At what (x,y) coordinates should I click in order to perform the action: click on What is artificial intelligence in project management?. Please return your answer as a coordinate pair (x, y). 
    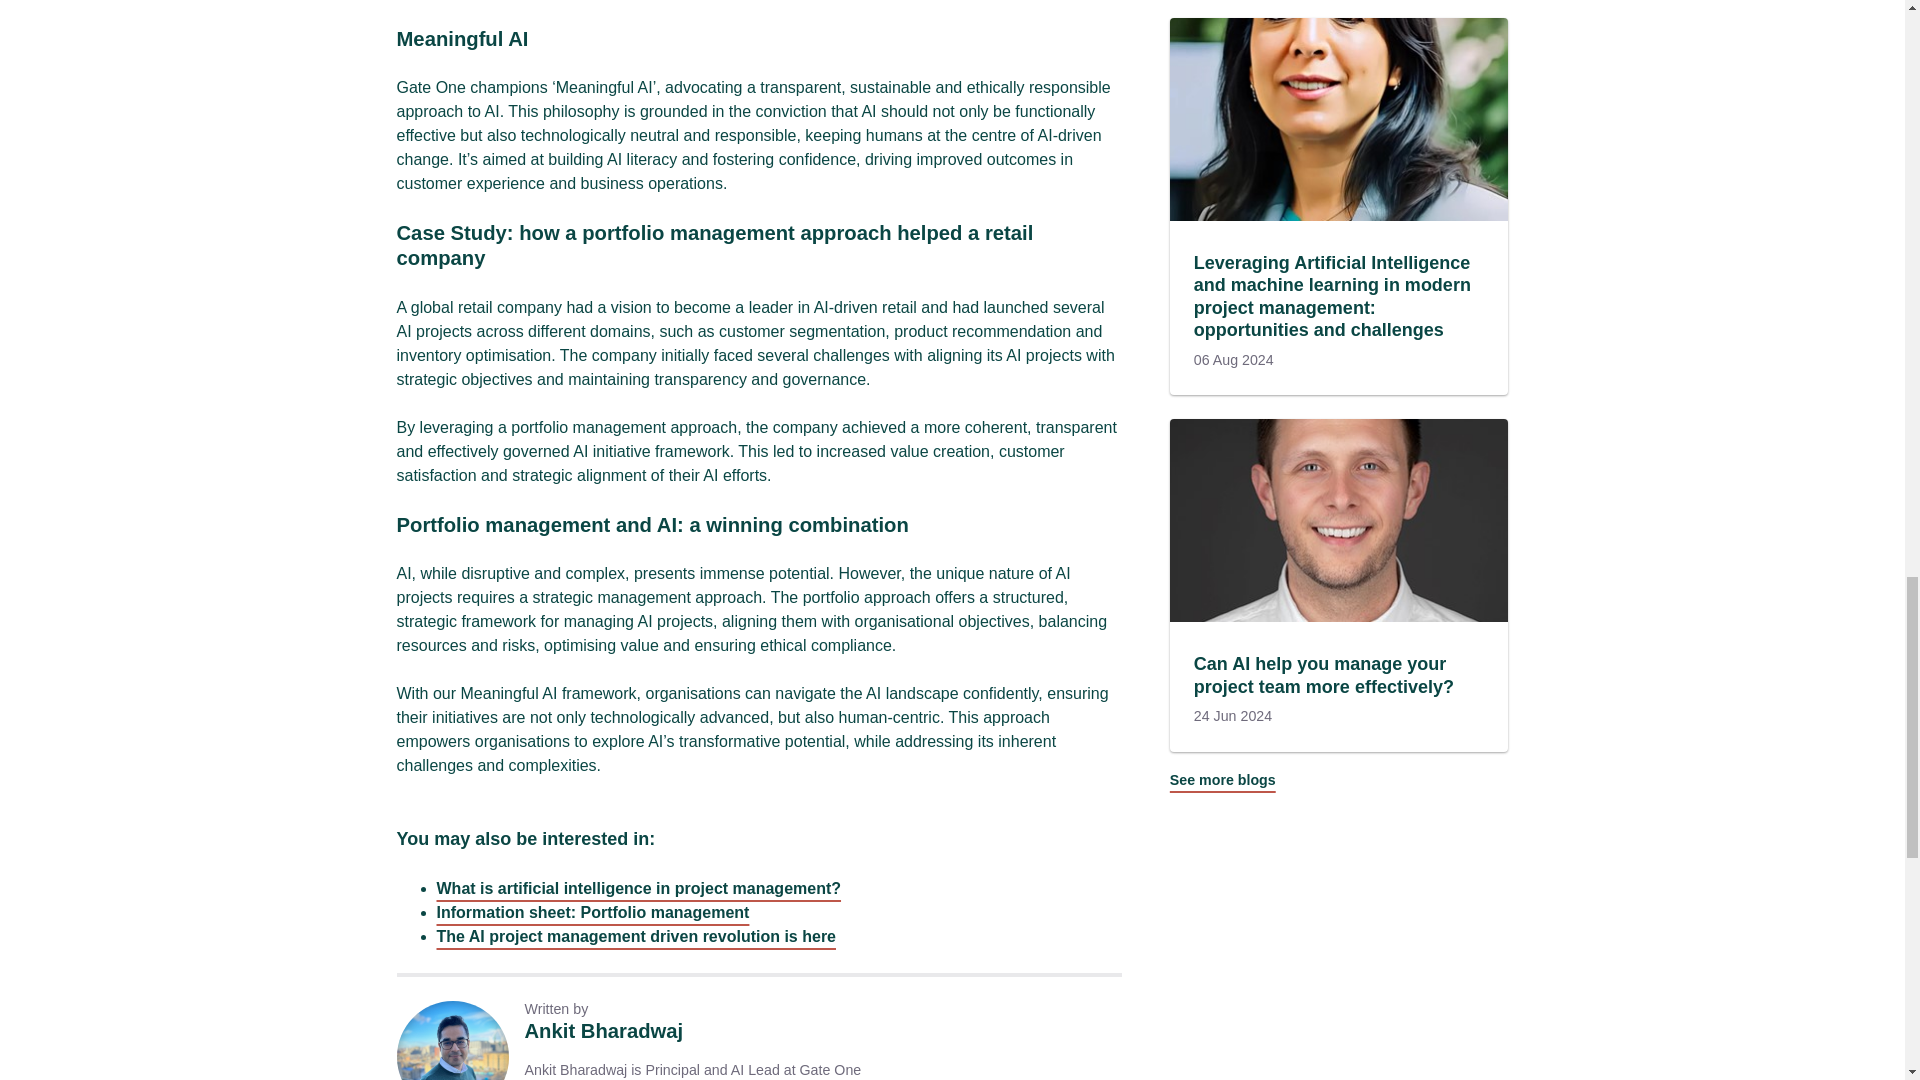
    Looking at the image, I should click on (638, 888).